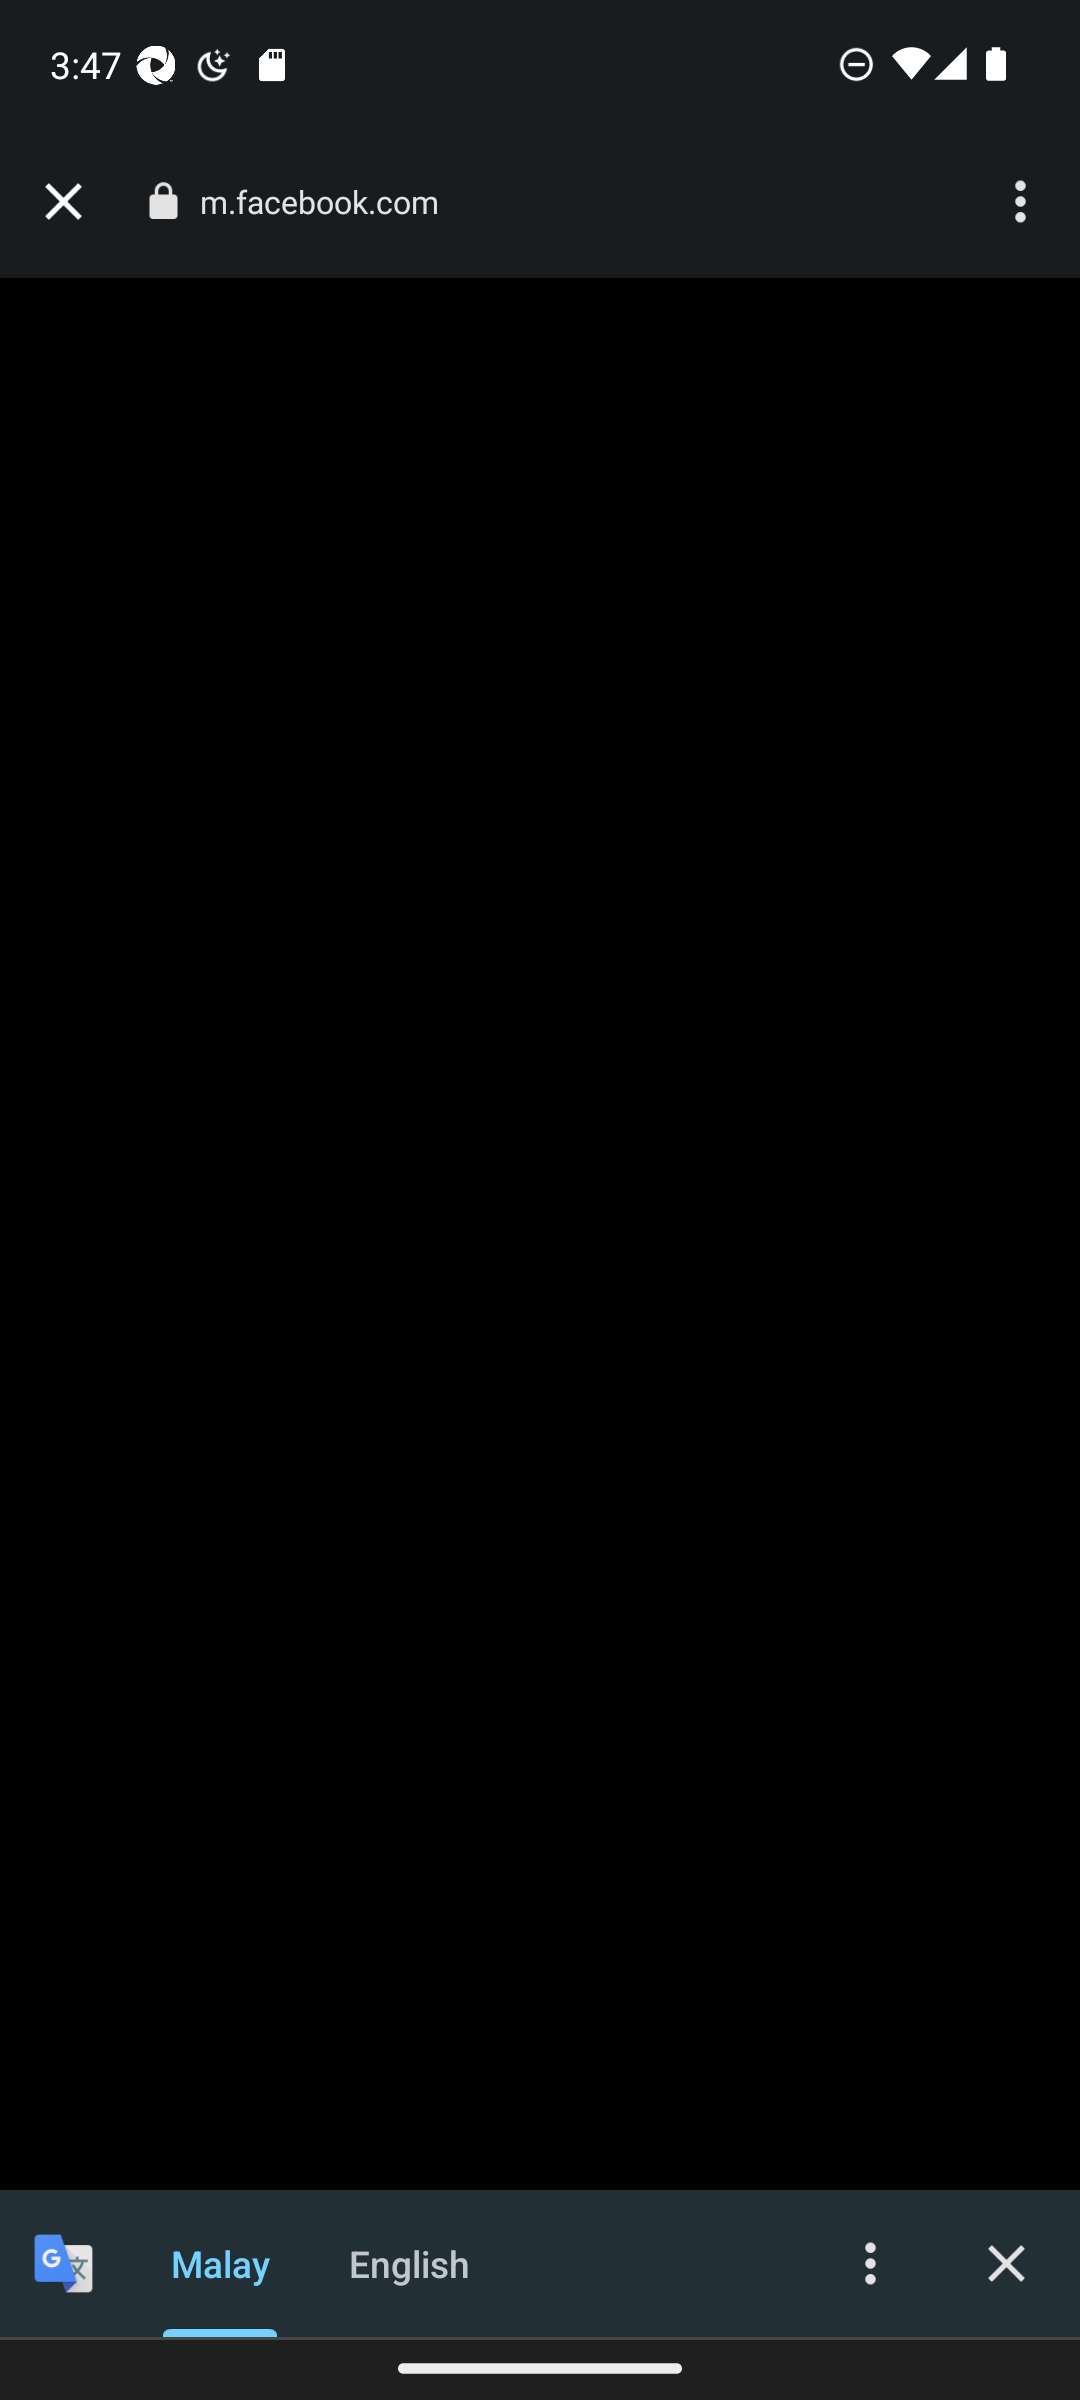 The height and width of the screenshot is (2400, 1080). I want to click on More options, so click(870, 2262).